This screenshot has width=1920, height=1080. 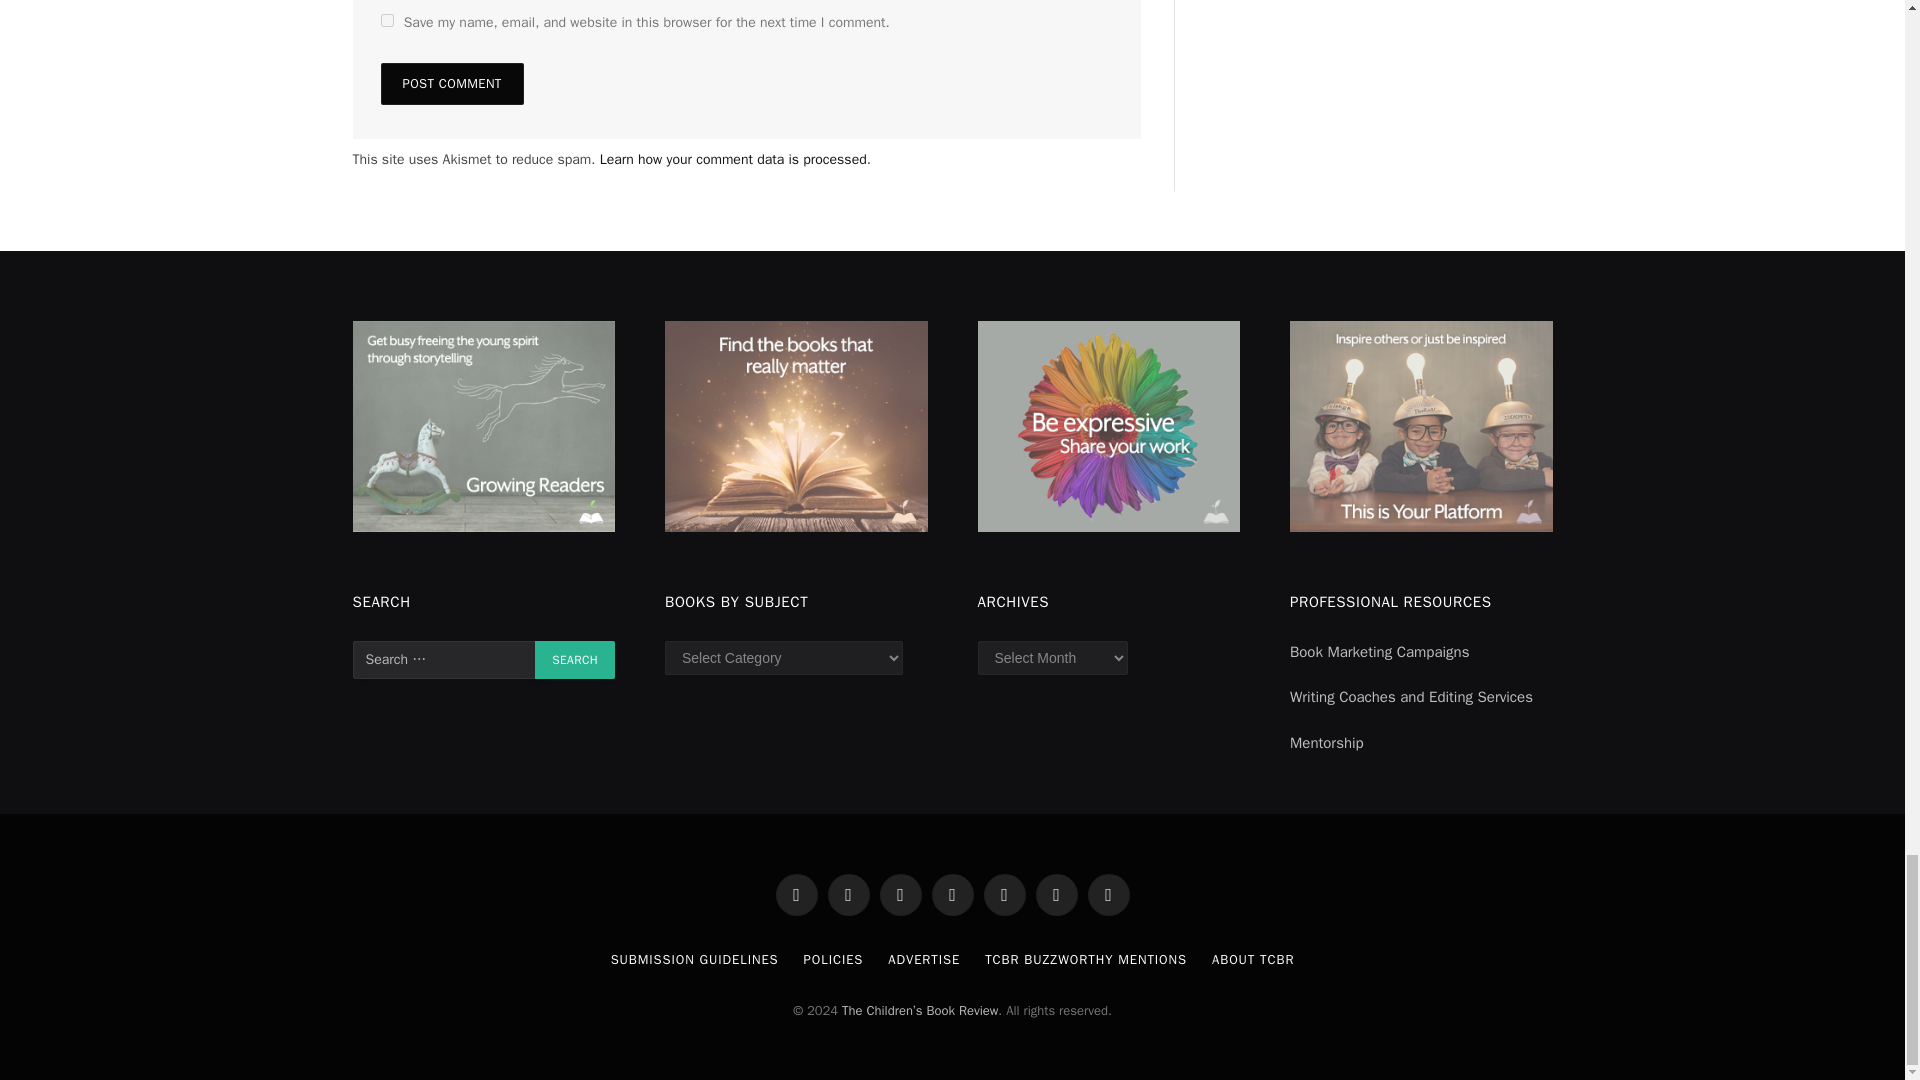 I want to click on Search, so click(x=574, y=660).